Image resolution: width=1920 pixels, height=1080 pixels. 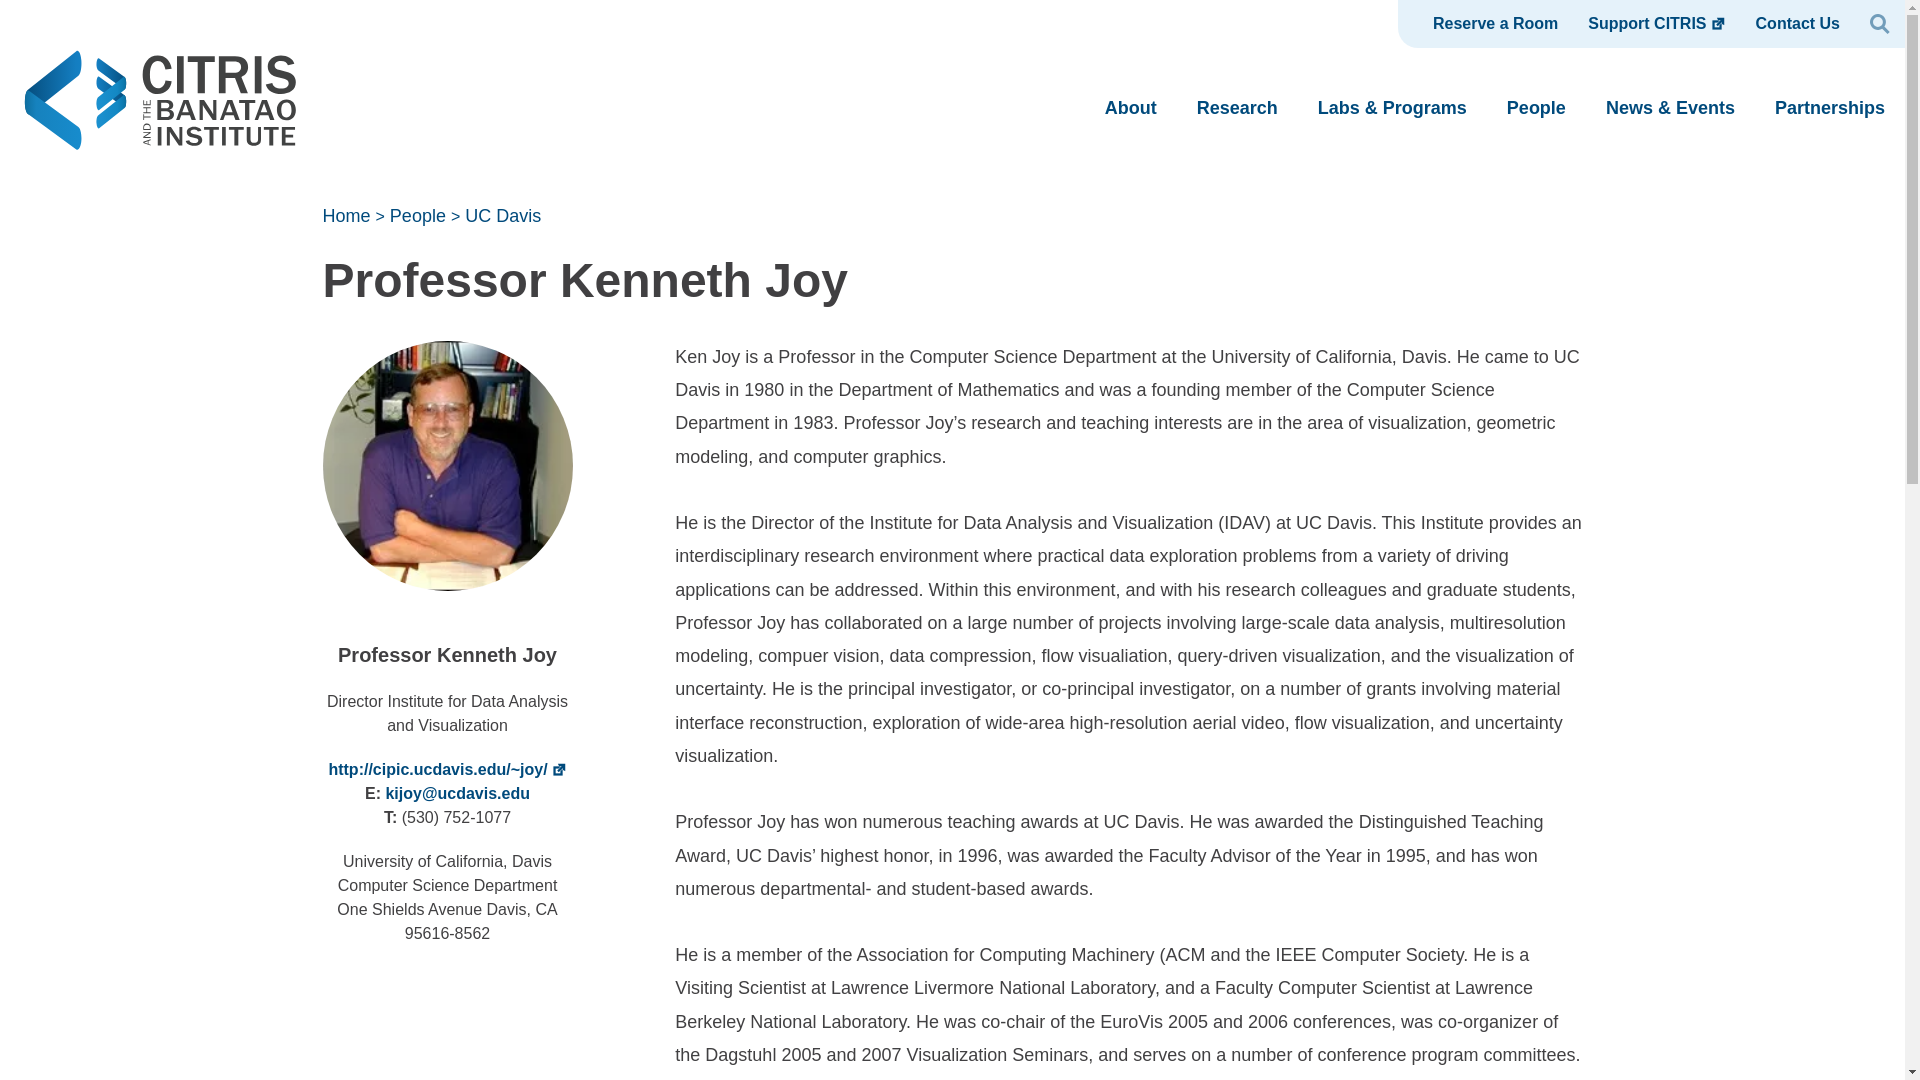 What do you see at coordinates (1131, 108) in the screenshot?
I see `About` at bounding box center [1131, 108].